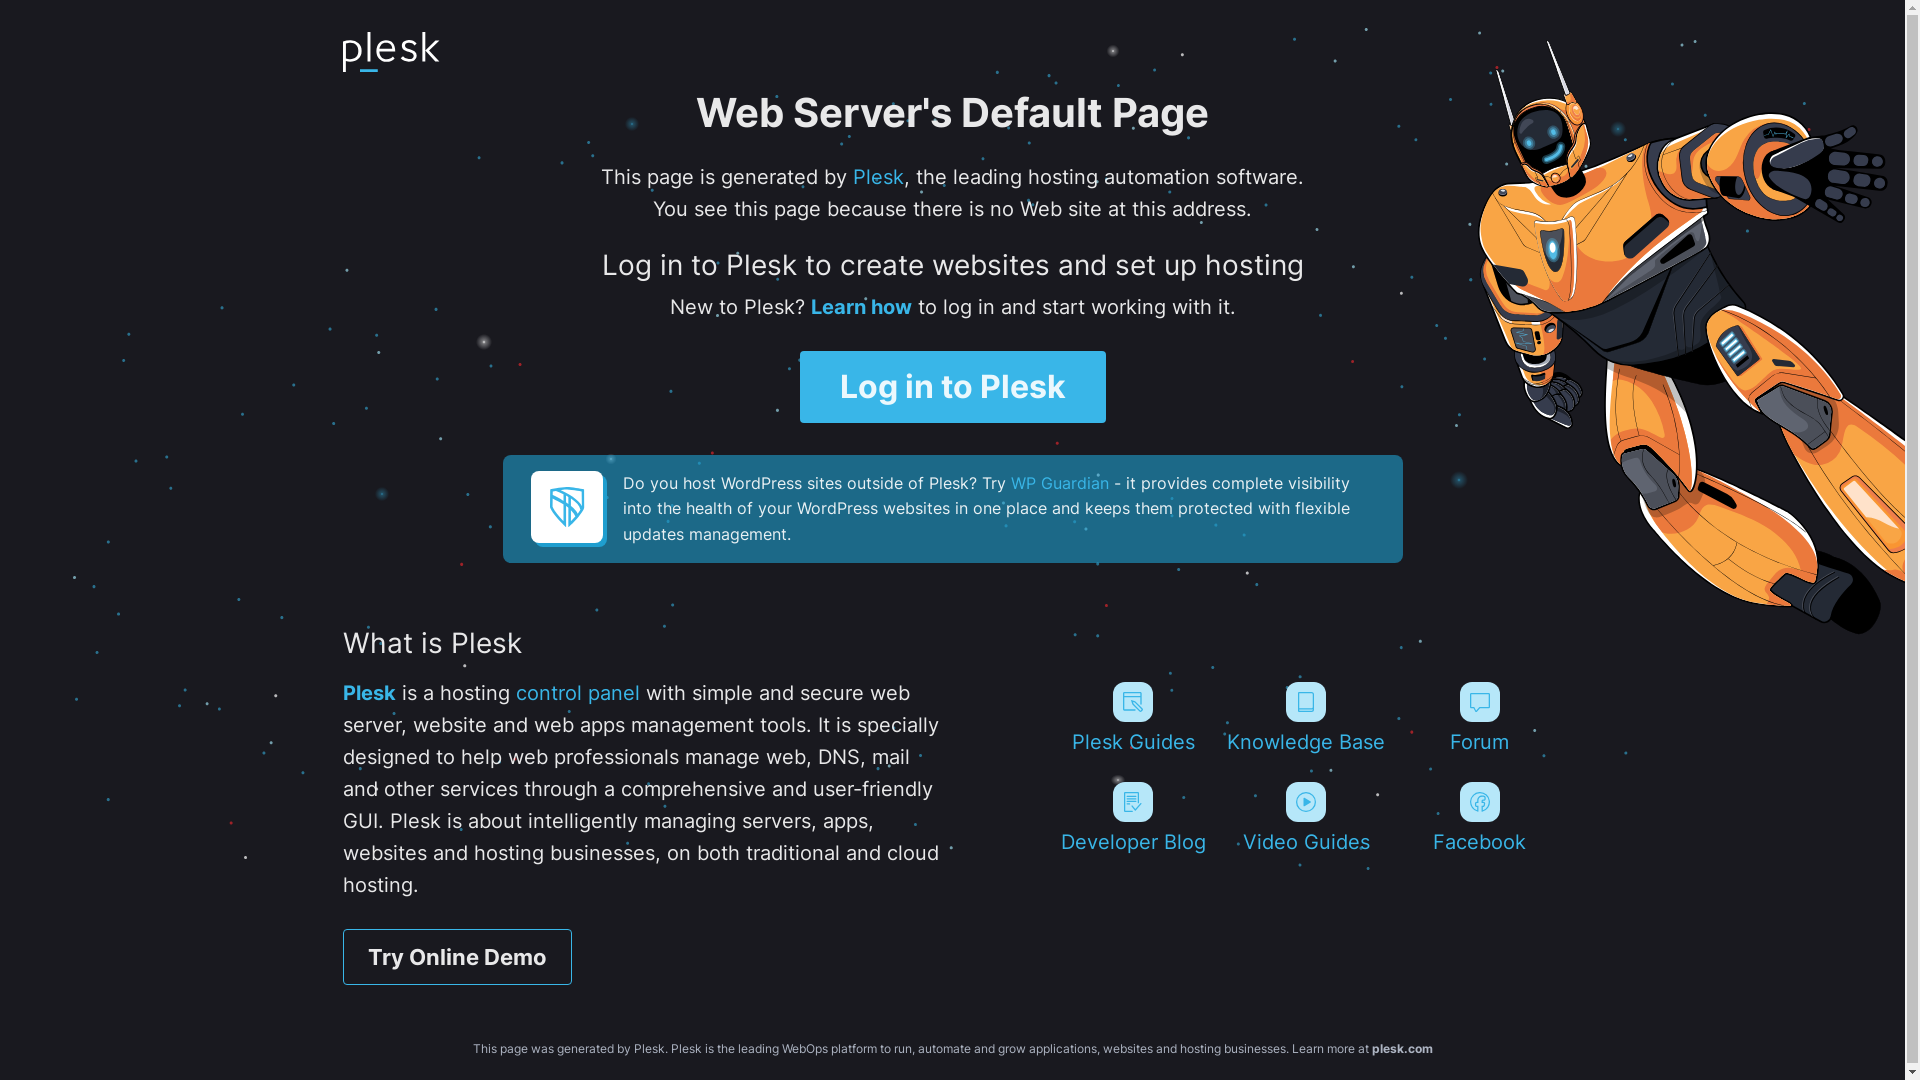  Describe the element at coordinates (1480, 718) in the screenshot. I see `Forum` at that location.